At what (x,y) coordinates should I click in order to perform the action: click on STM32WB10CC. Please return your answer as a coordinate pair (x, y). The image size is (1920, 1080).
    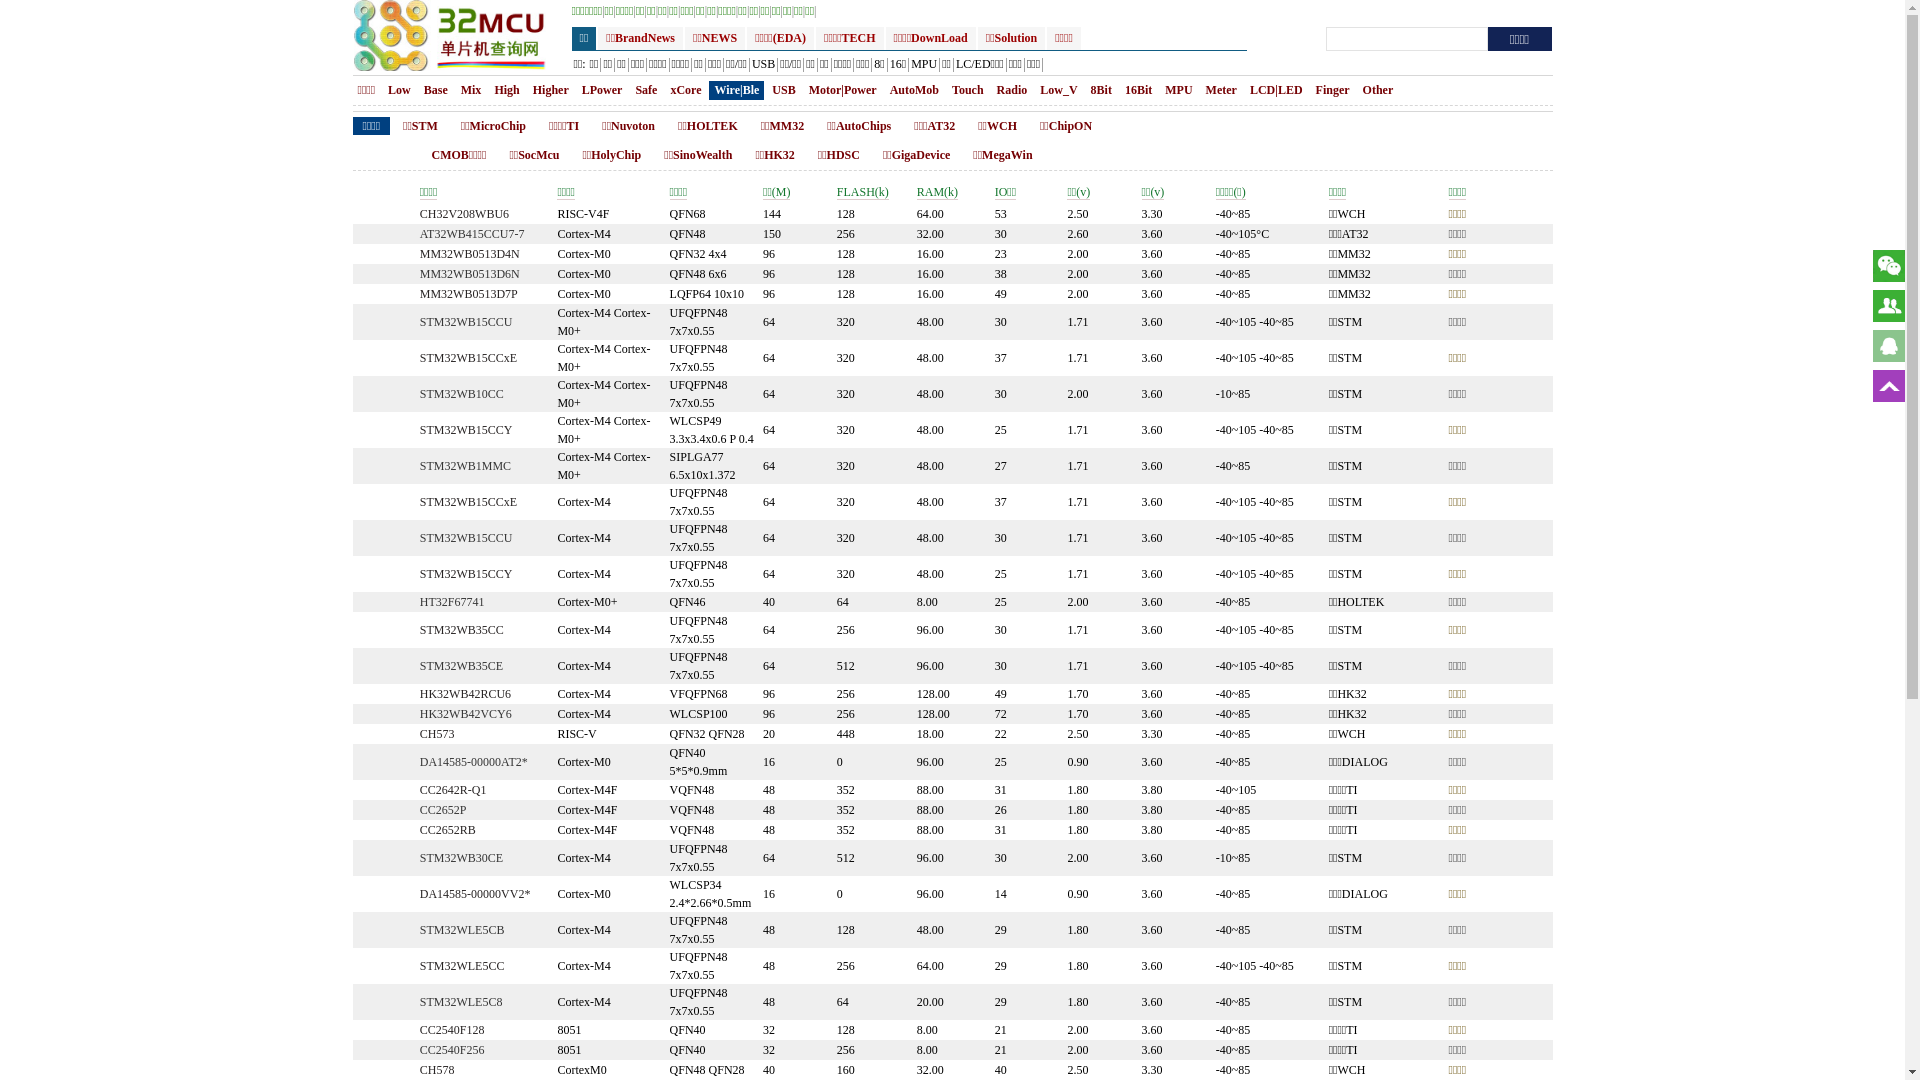
    Looking at the image, I should click on (462, 394).